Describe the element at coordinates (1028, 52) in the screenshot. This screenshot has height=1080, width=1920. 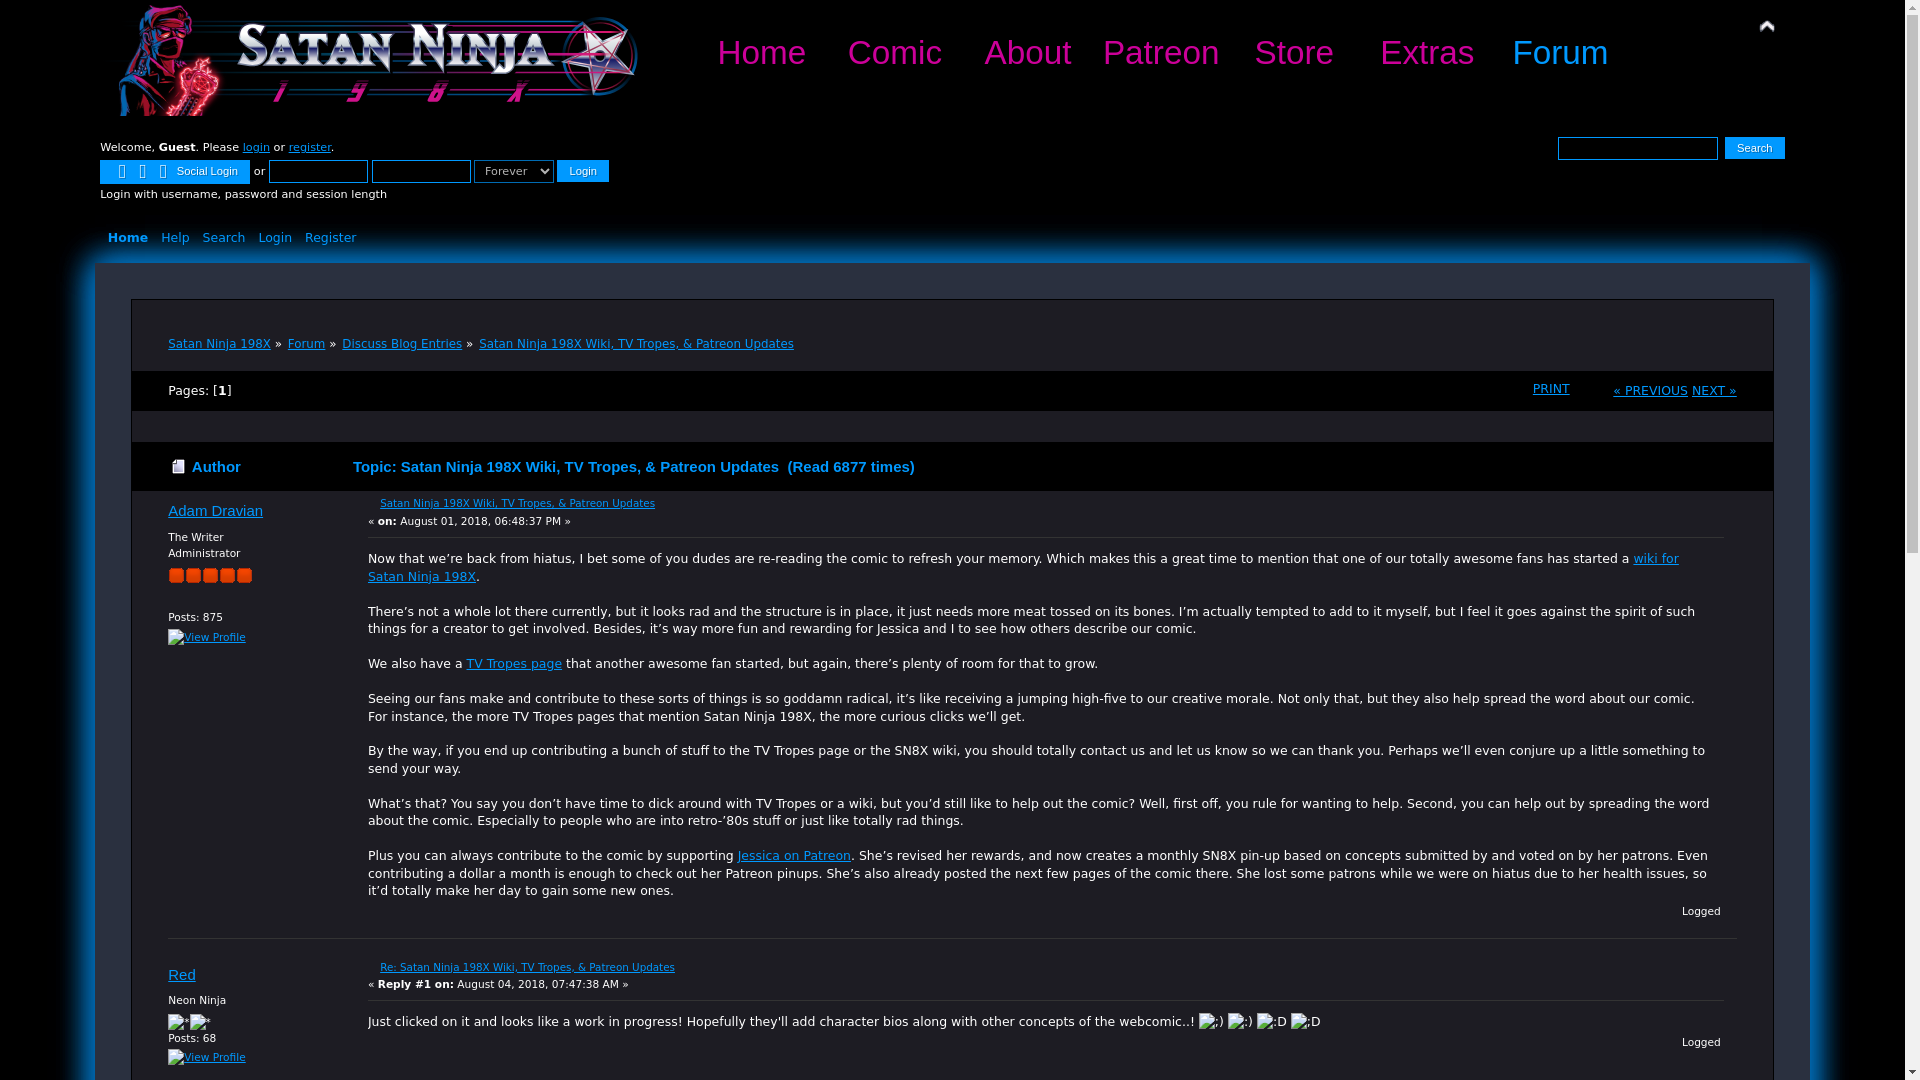
I see `About` at that location.